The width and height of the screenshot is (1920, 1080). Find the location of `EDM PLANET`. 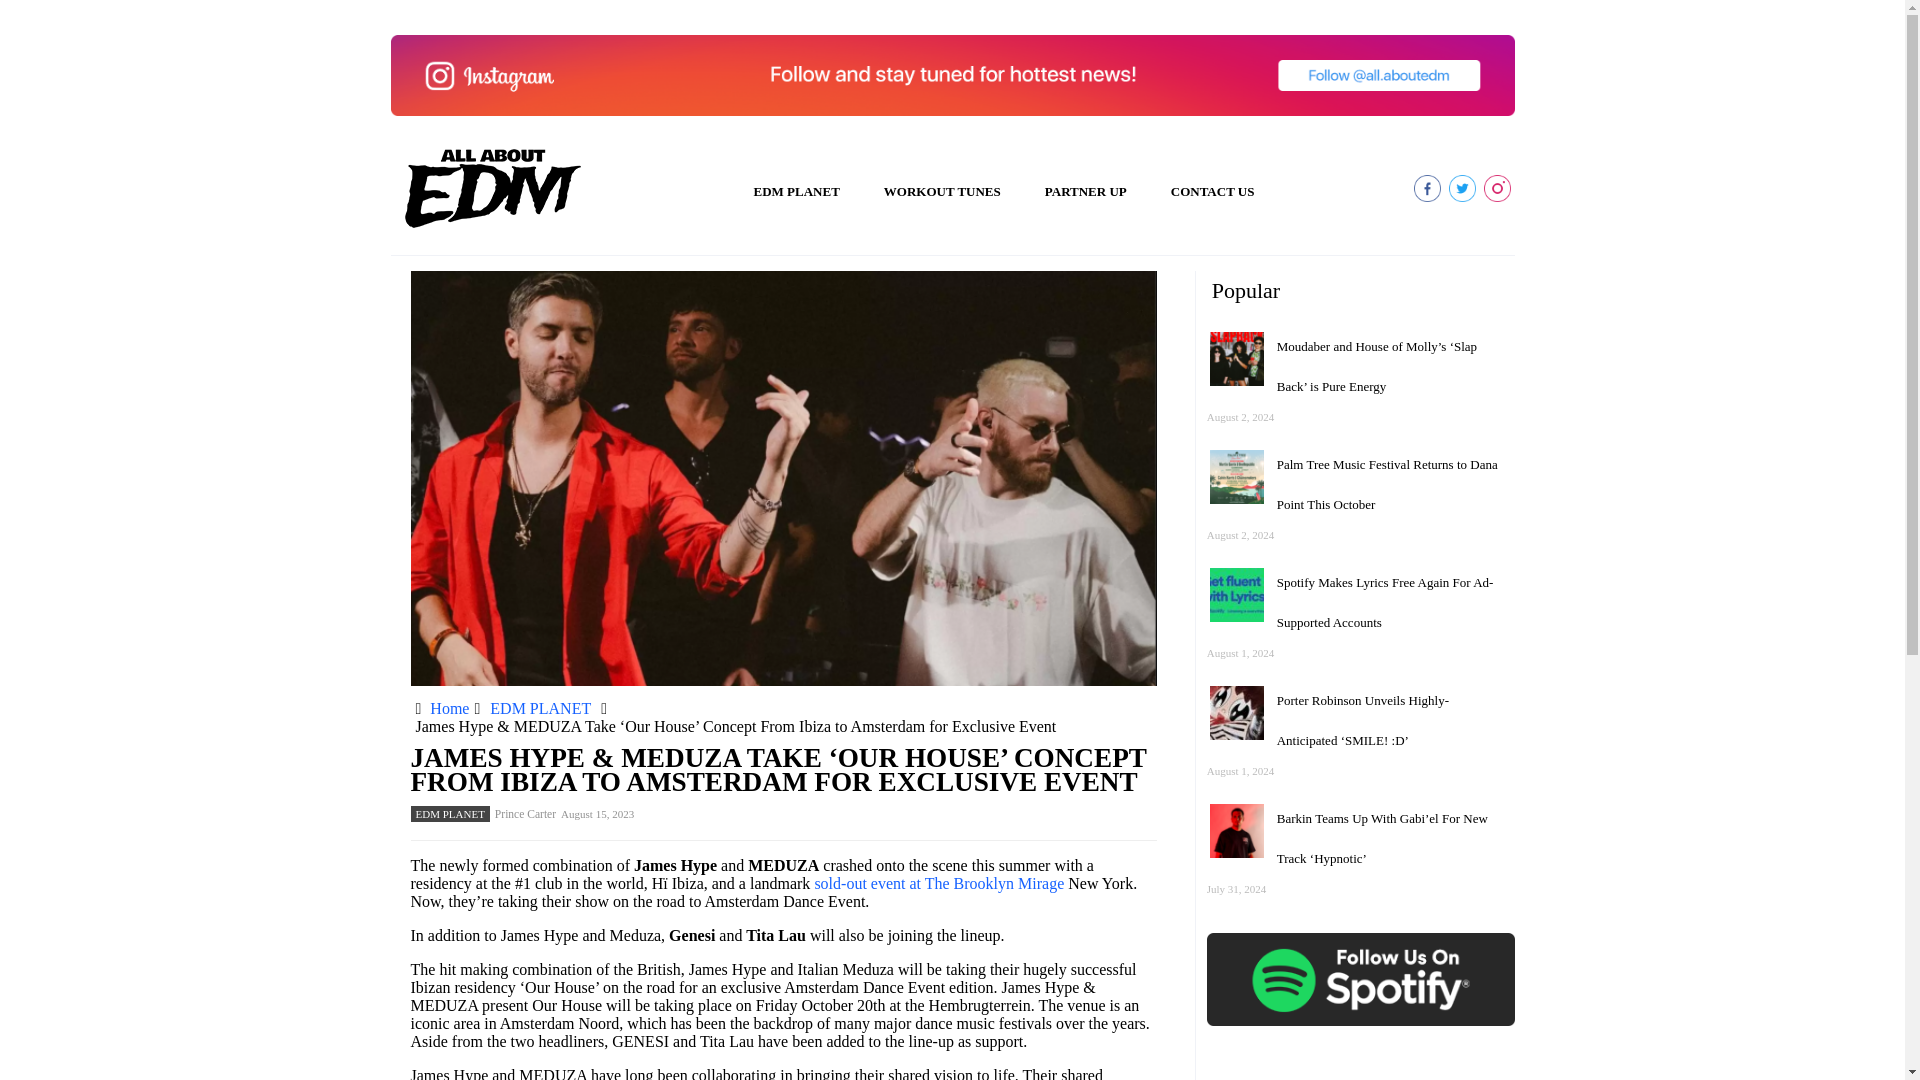

EDM PLANET is located at coordinates (540, 708).